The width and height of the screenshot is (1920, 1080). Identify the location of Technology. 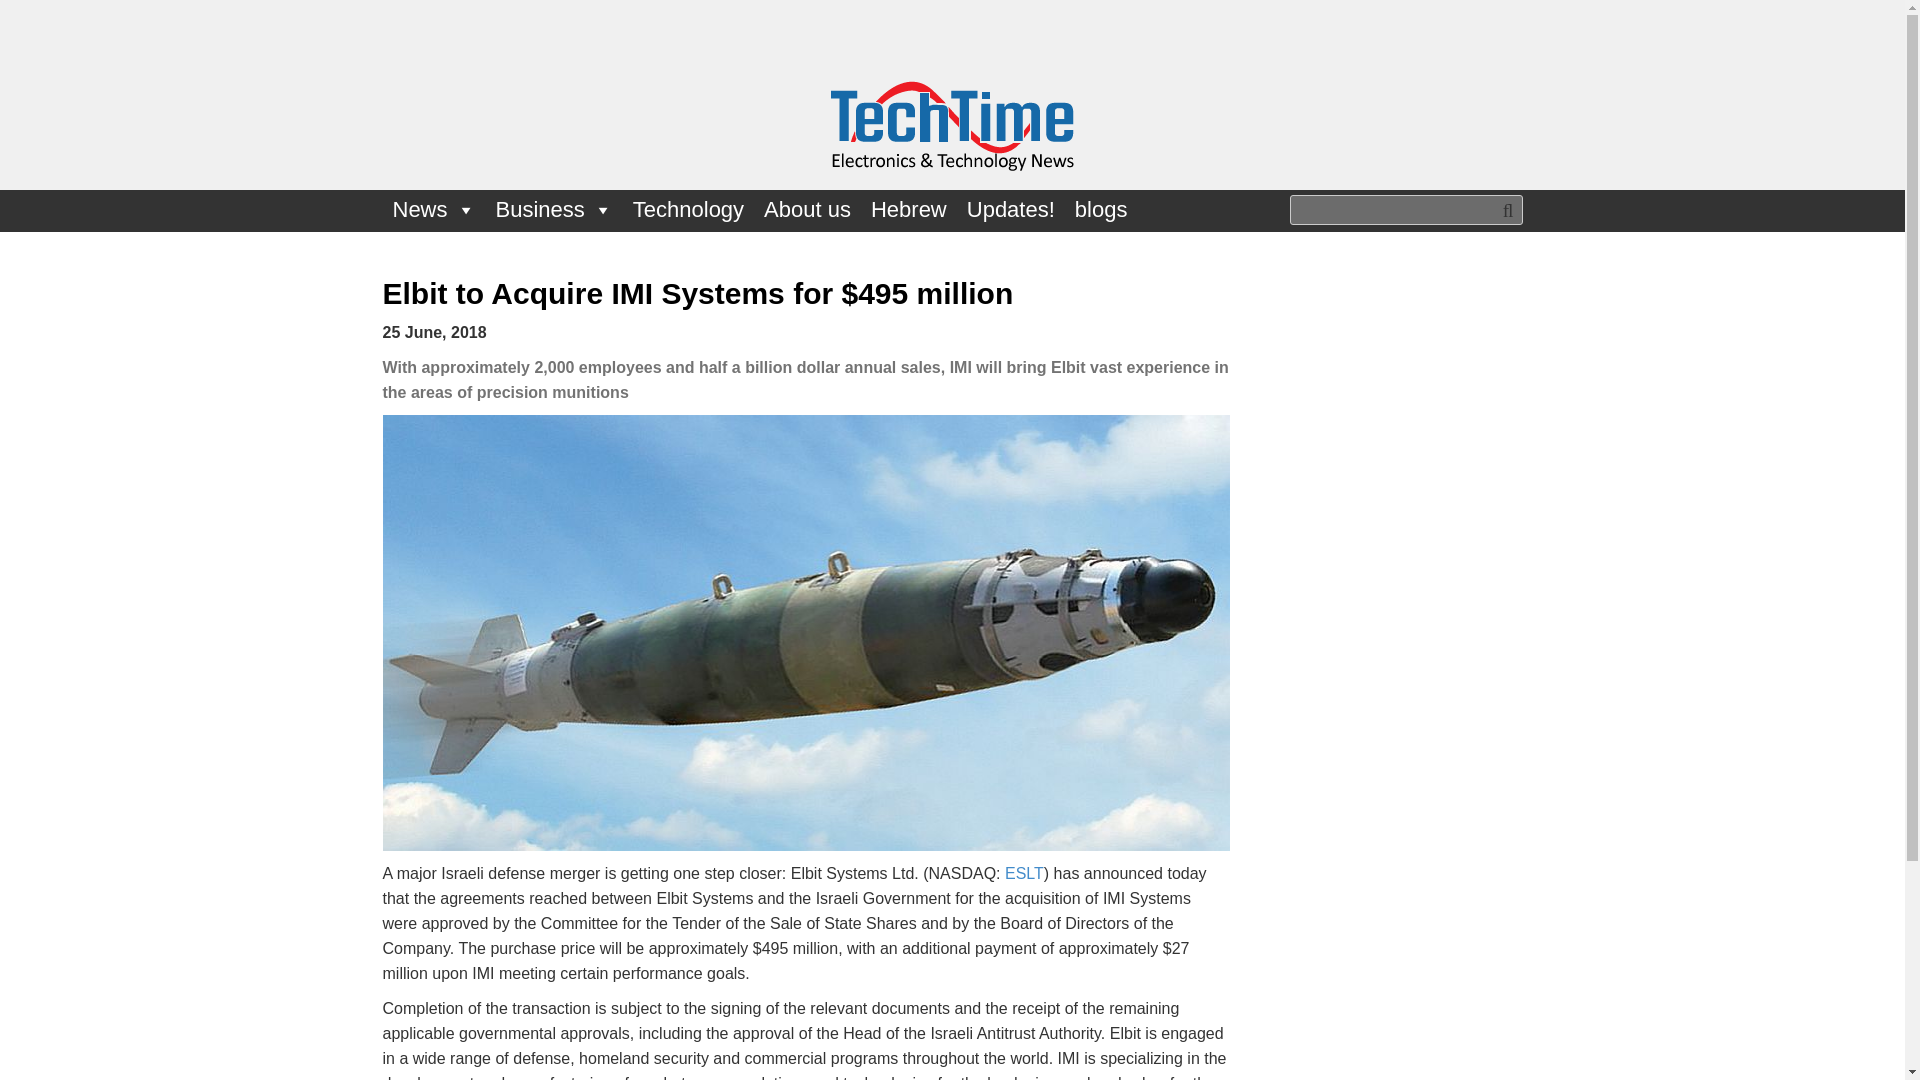
(688, 210).